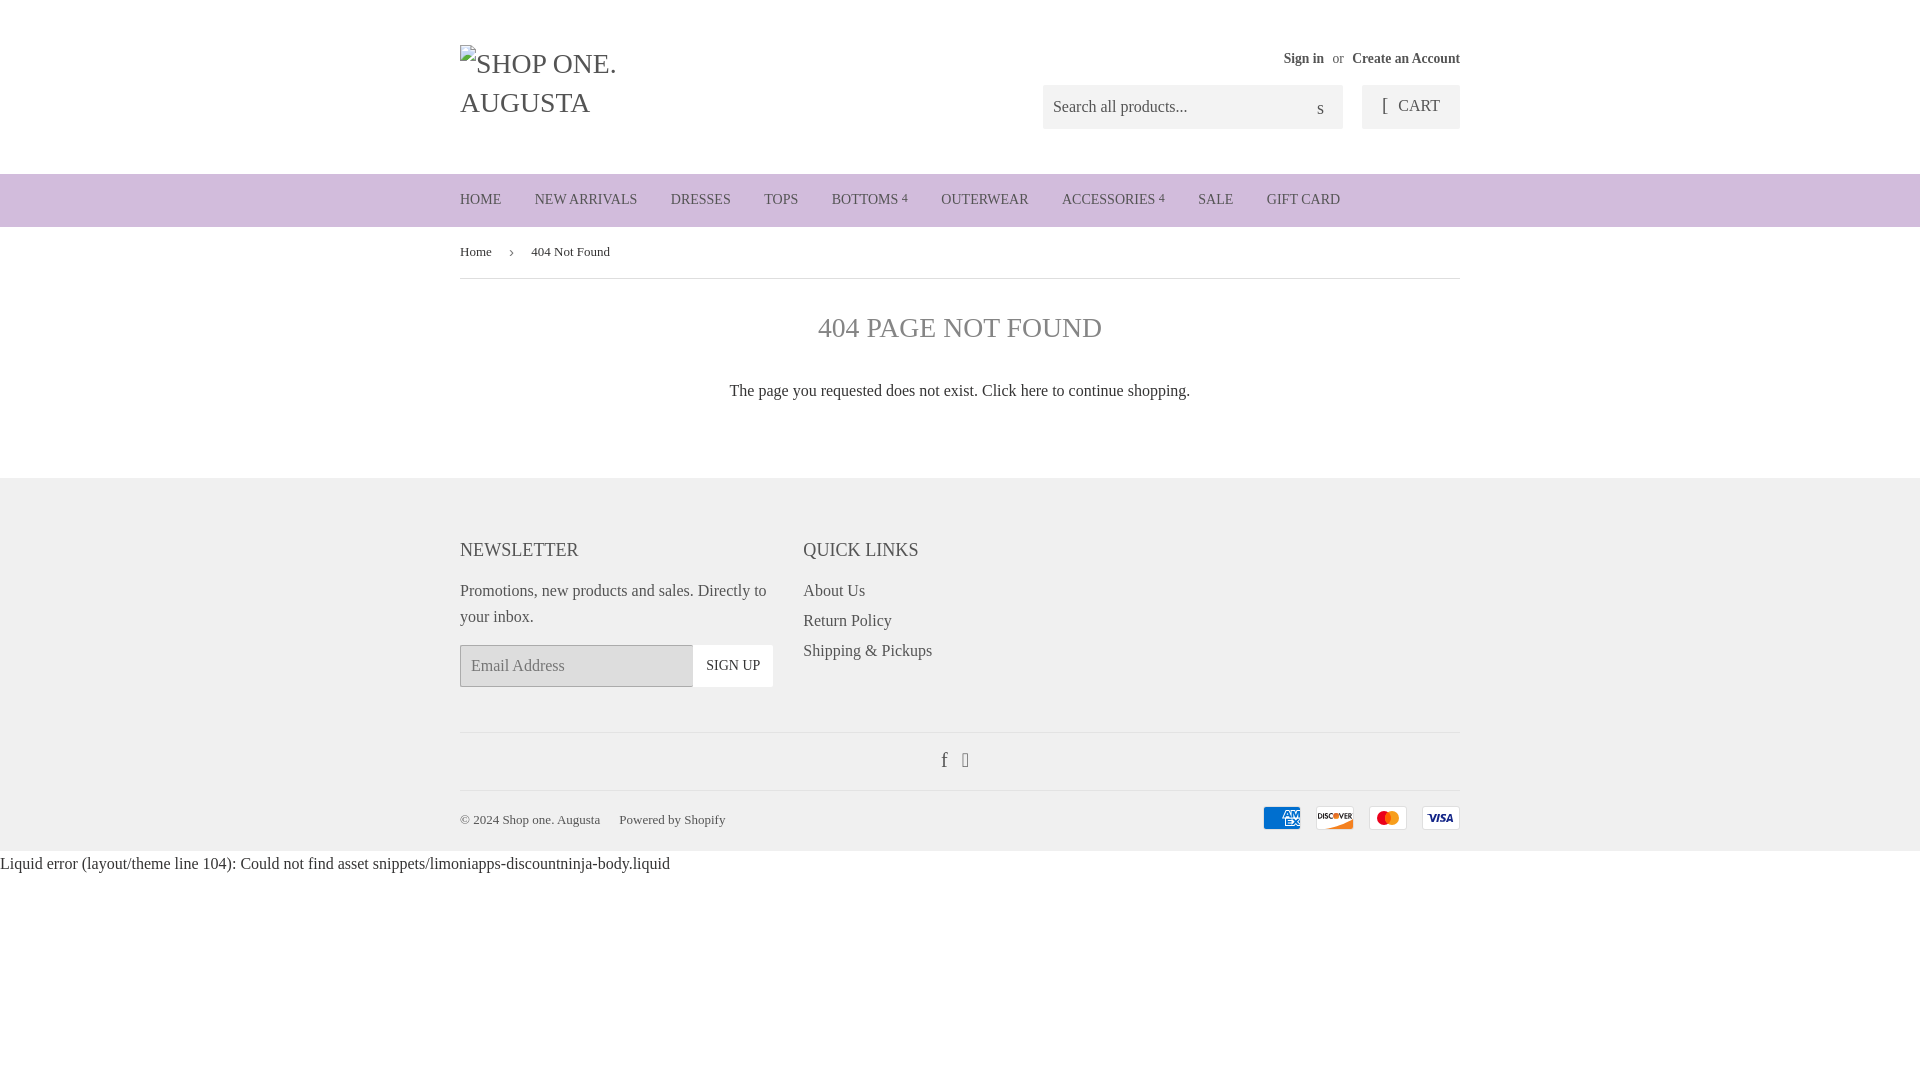 Image resolution: width=1920 pixels, height=1080 pixels. What do you see at coordinates (701, 199) in the screenshot?
I see `DRESSES` at bounding box center [701, 199].